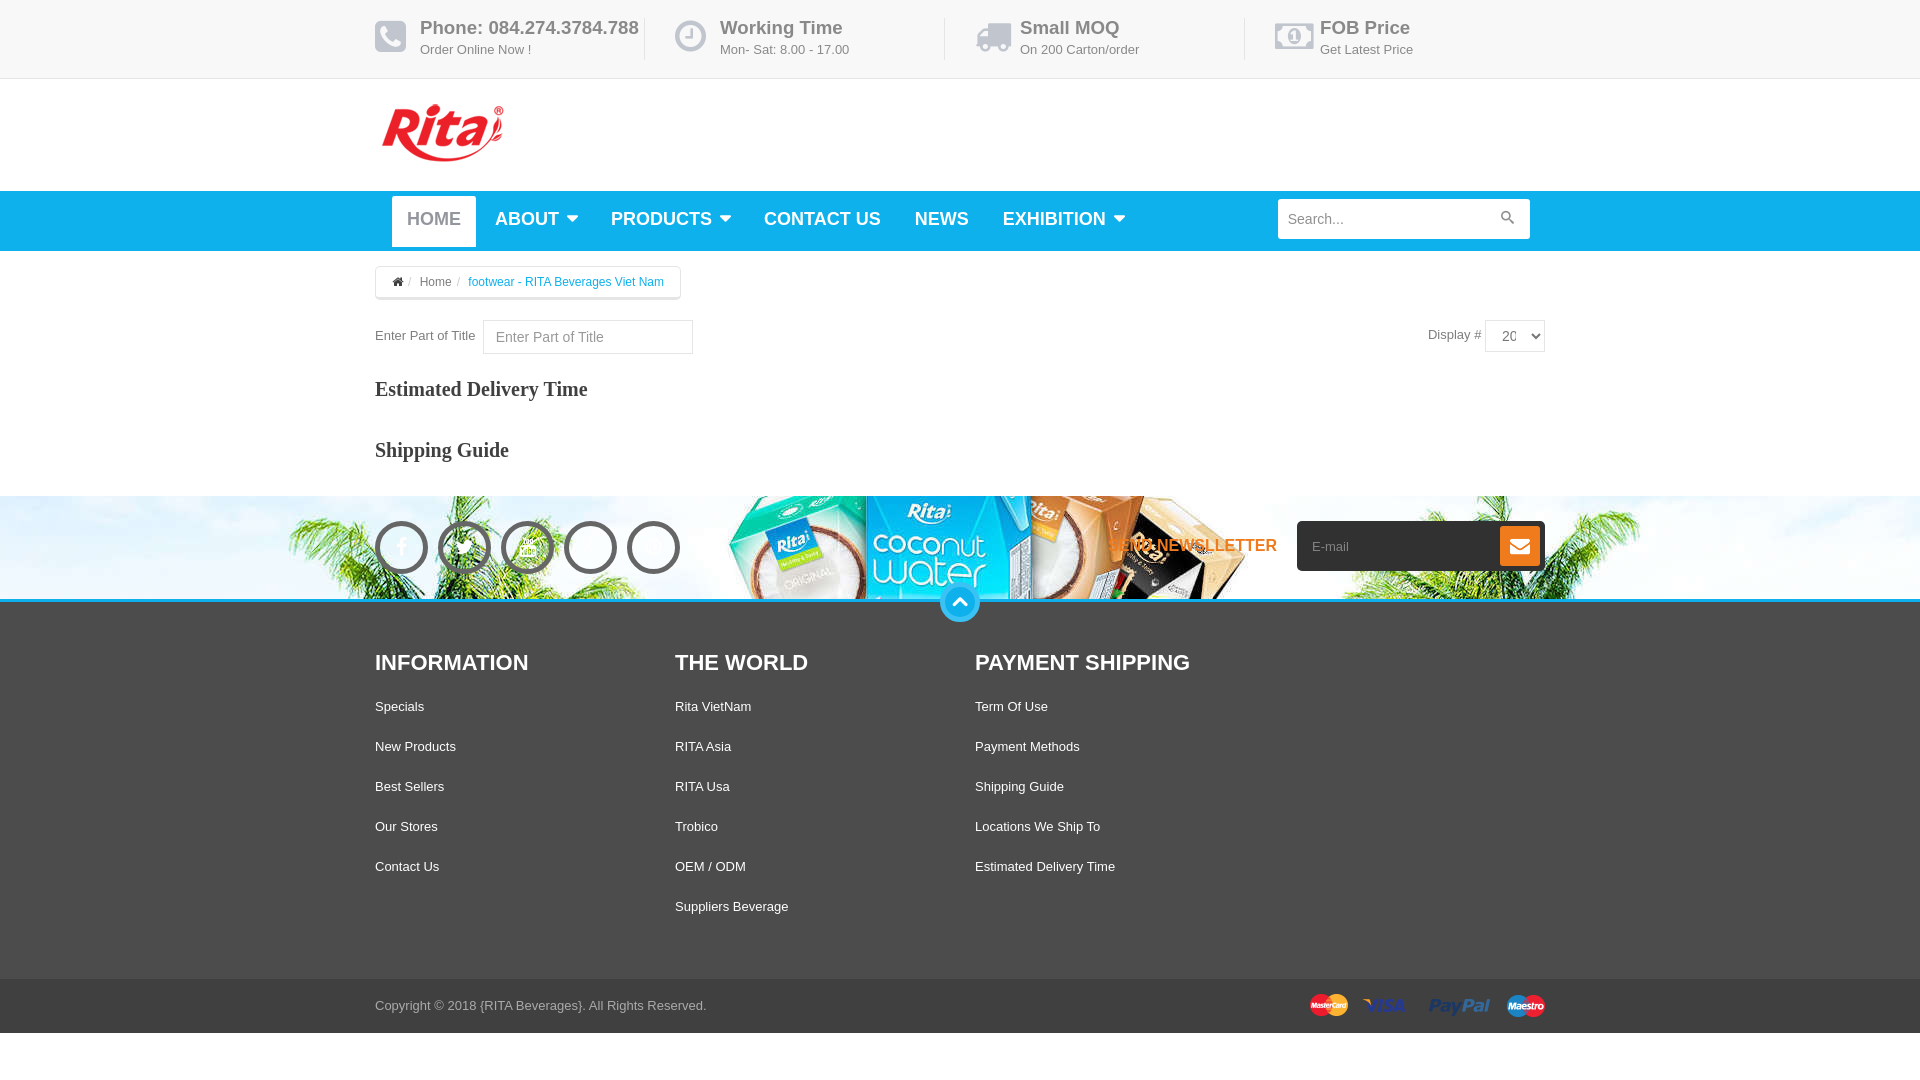  What do you see at coordinates (528, 548) in the screenshot?
I see `Youtube` at bounding box center [528, 548].